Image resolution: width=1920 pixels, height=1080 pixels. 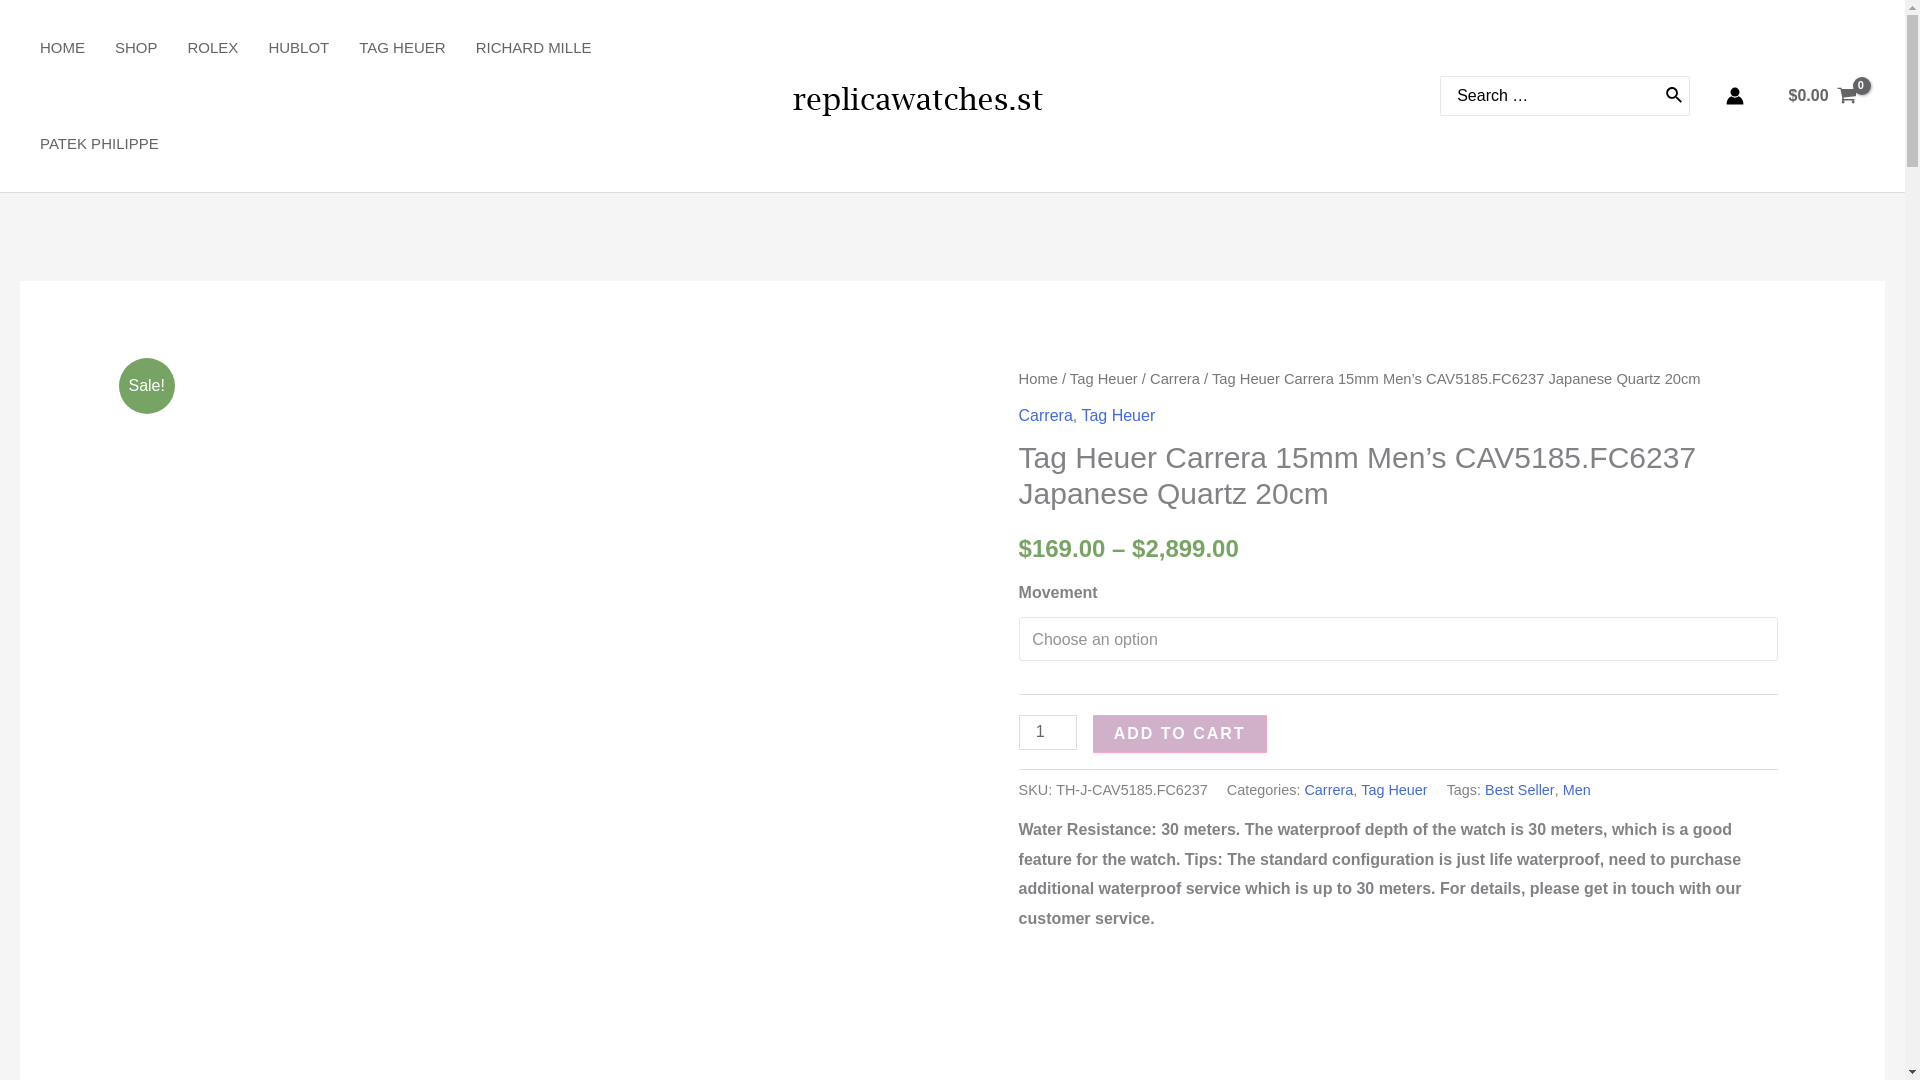 What do you see at coordinates (1328, 790) in the screenshot?
I see `Carrera` at bounding box center [1328, 790].